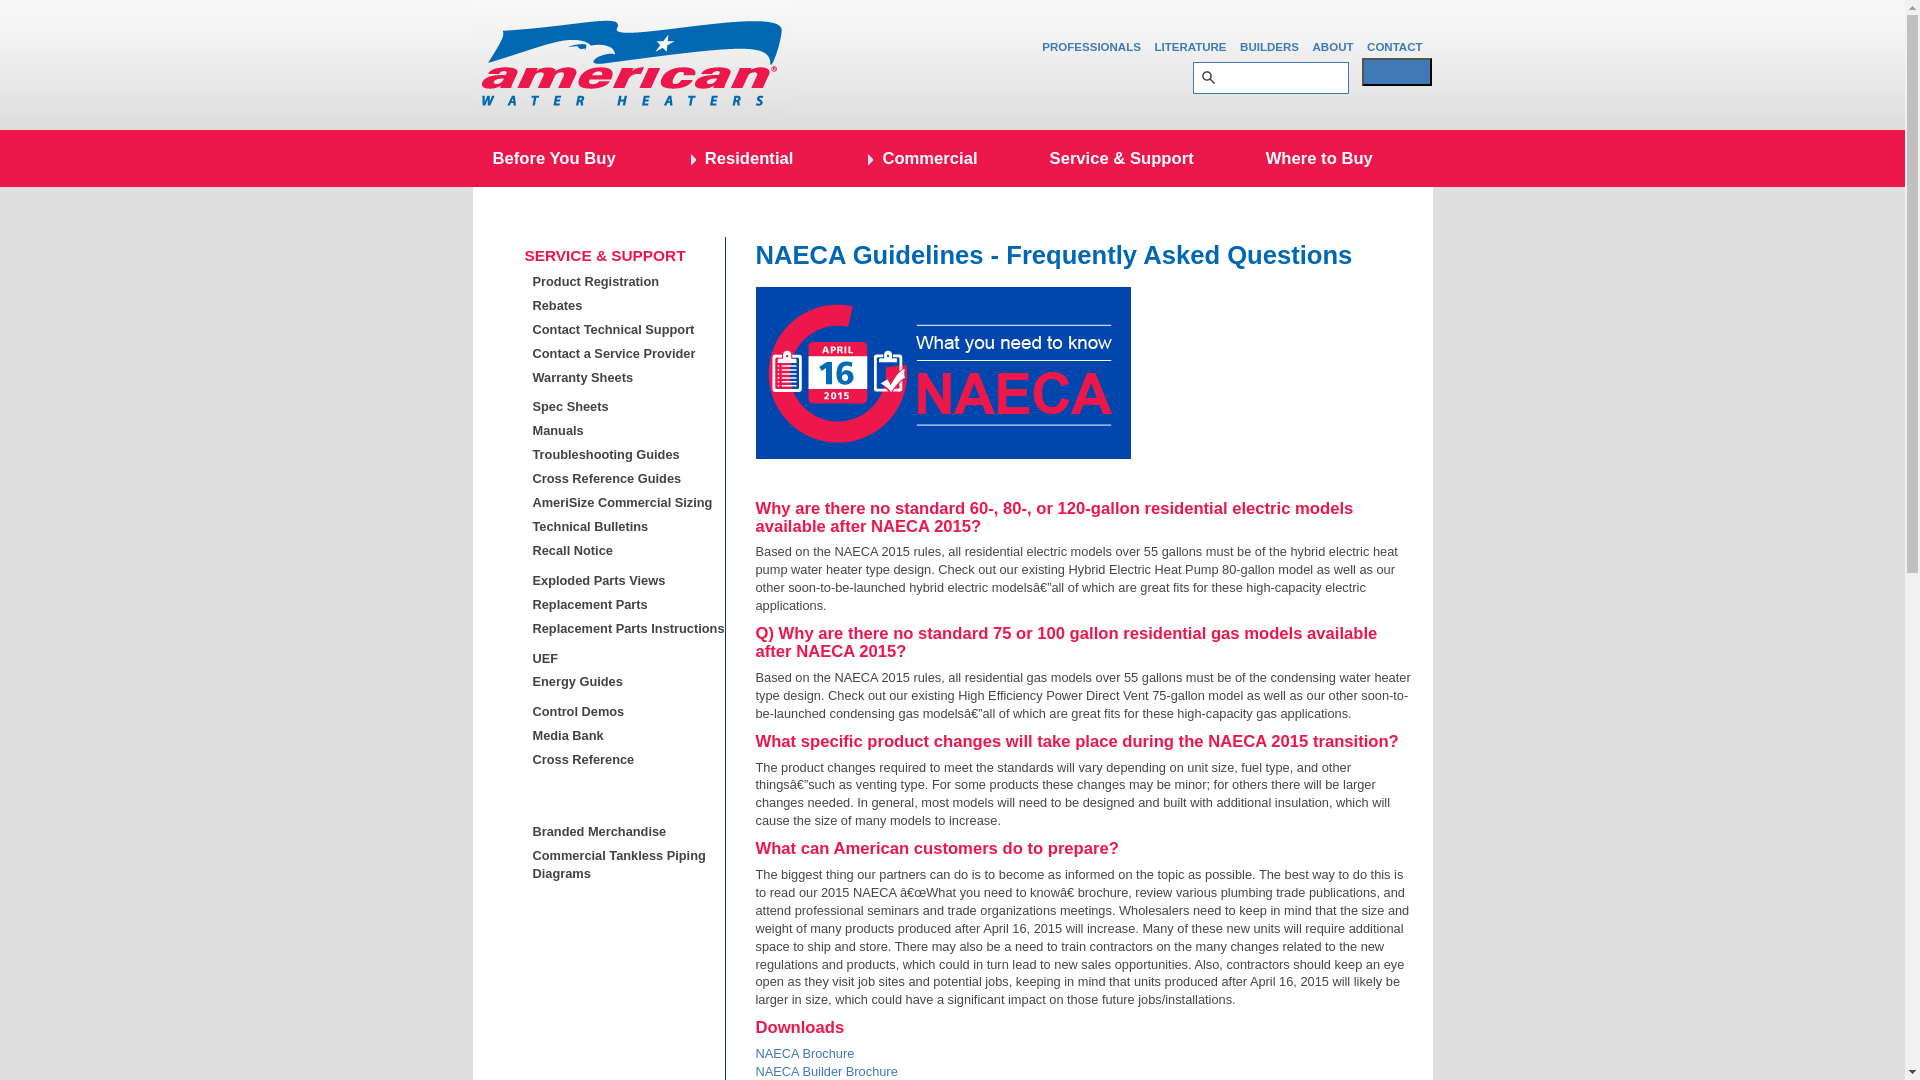 The image size is (1920, 1080). Describe the element at coordinates (1091, 46) in the screenshot. I see `PROFESSIONALS` at that location.